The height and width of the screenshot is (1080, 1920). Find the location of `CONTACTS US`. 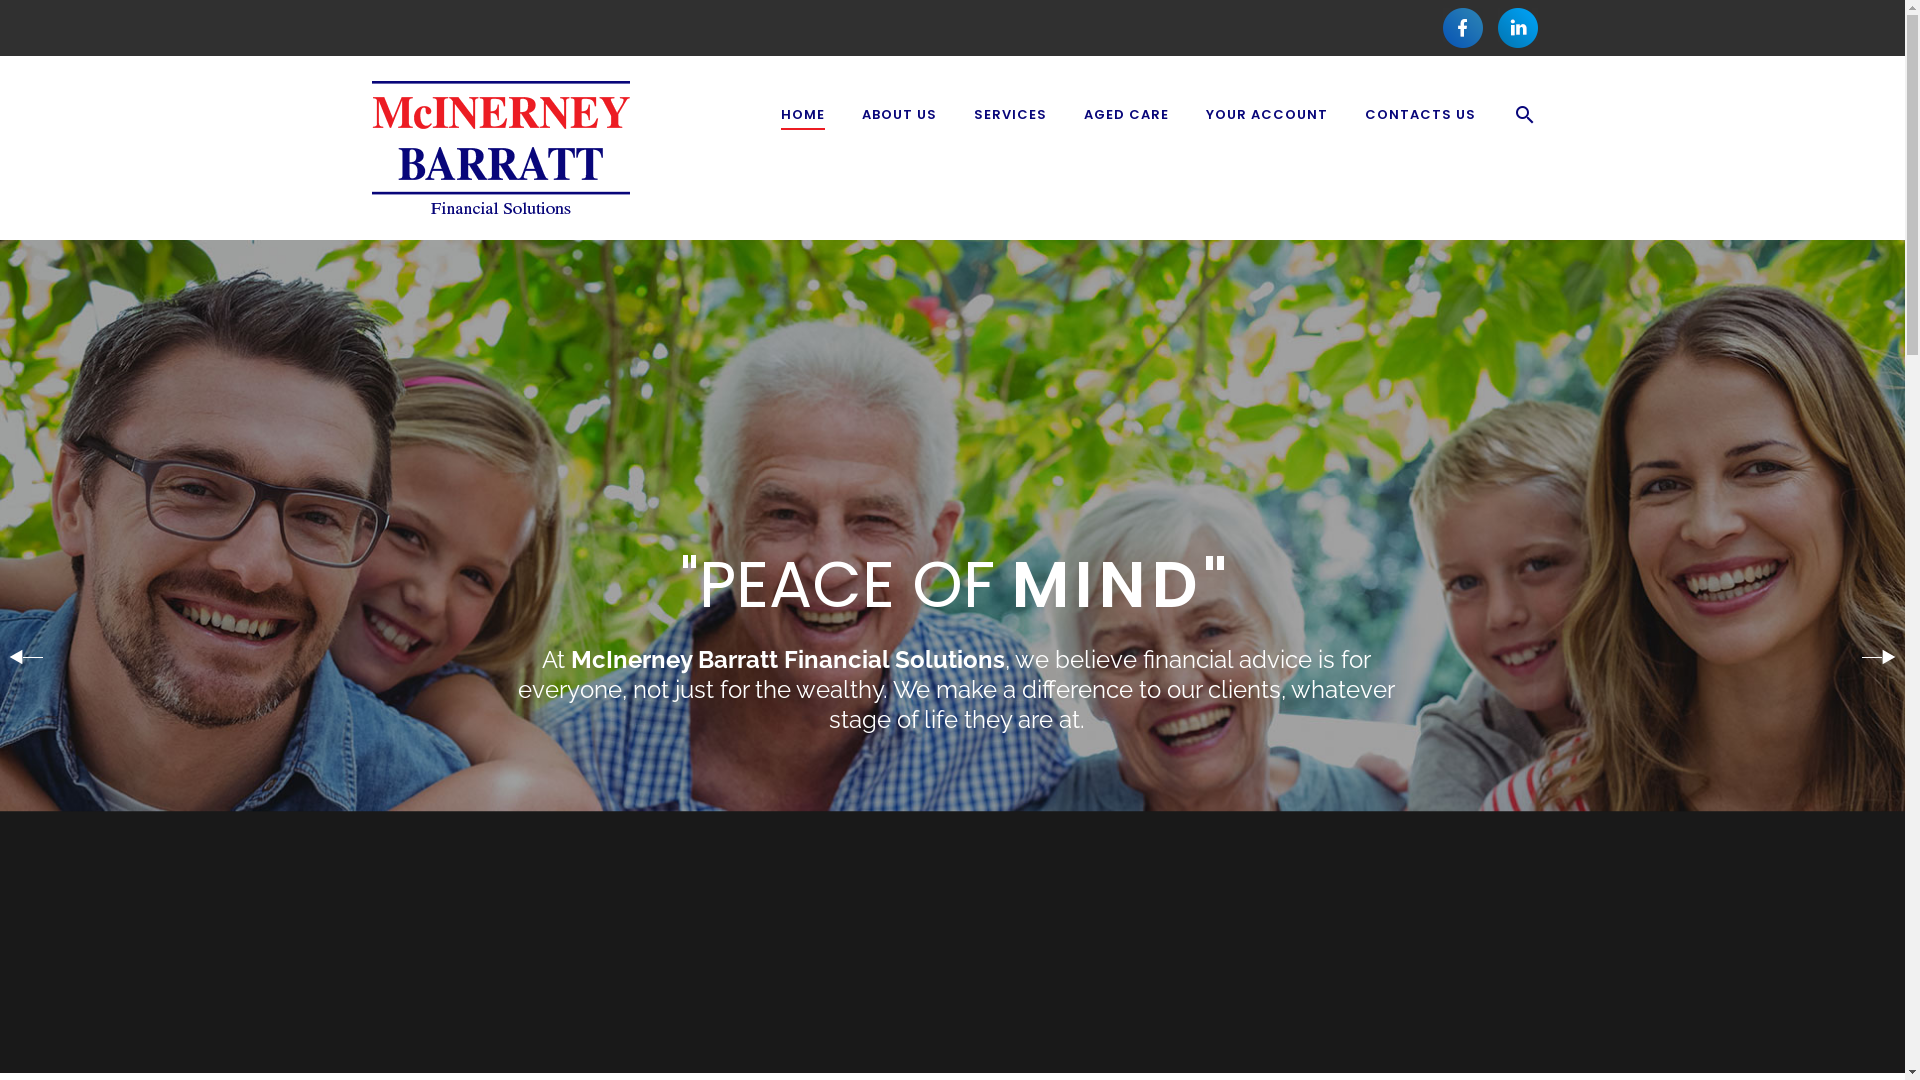

CONTACTS US is located at coordinates (1420, 115).